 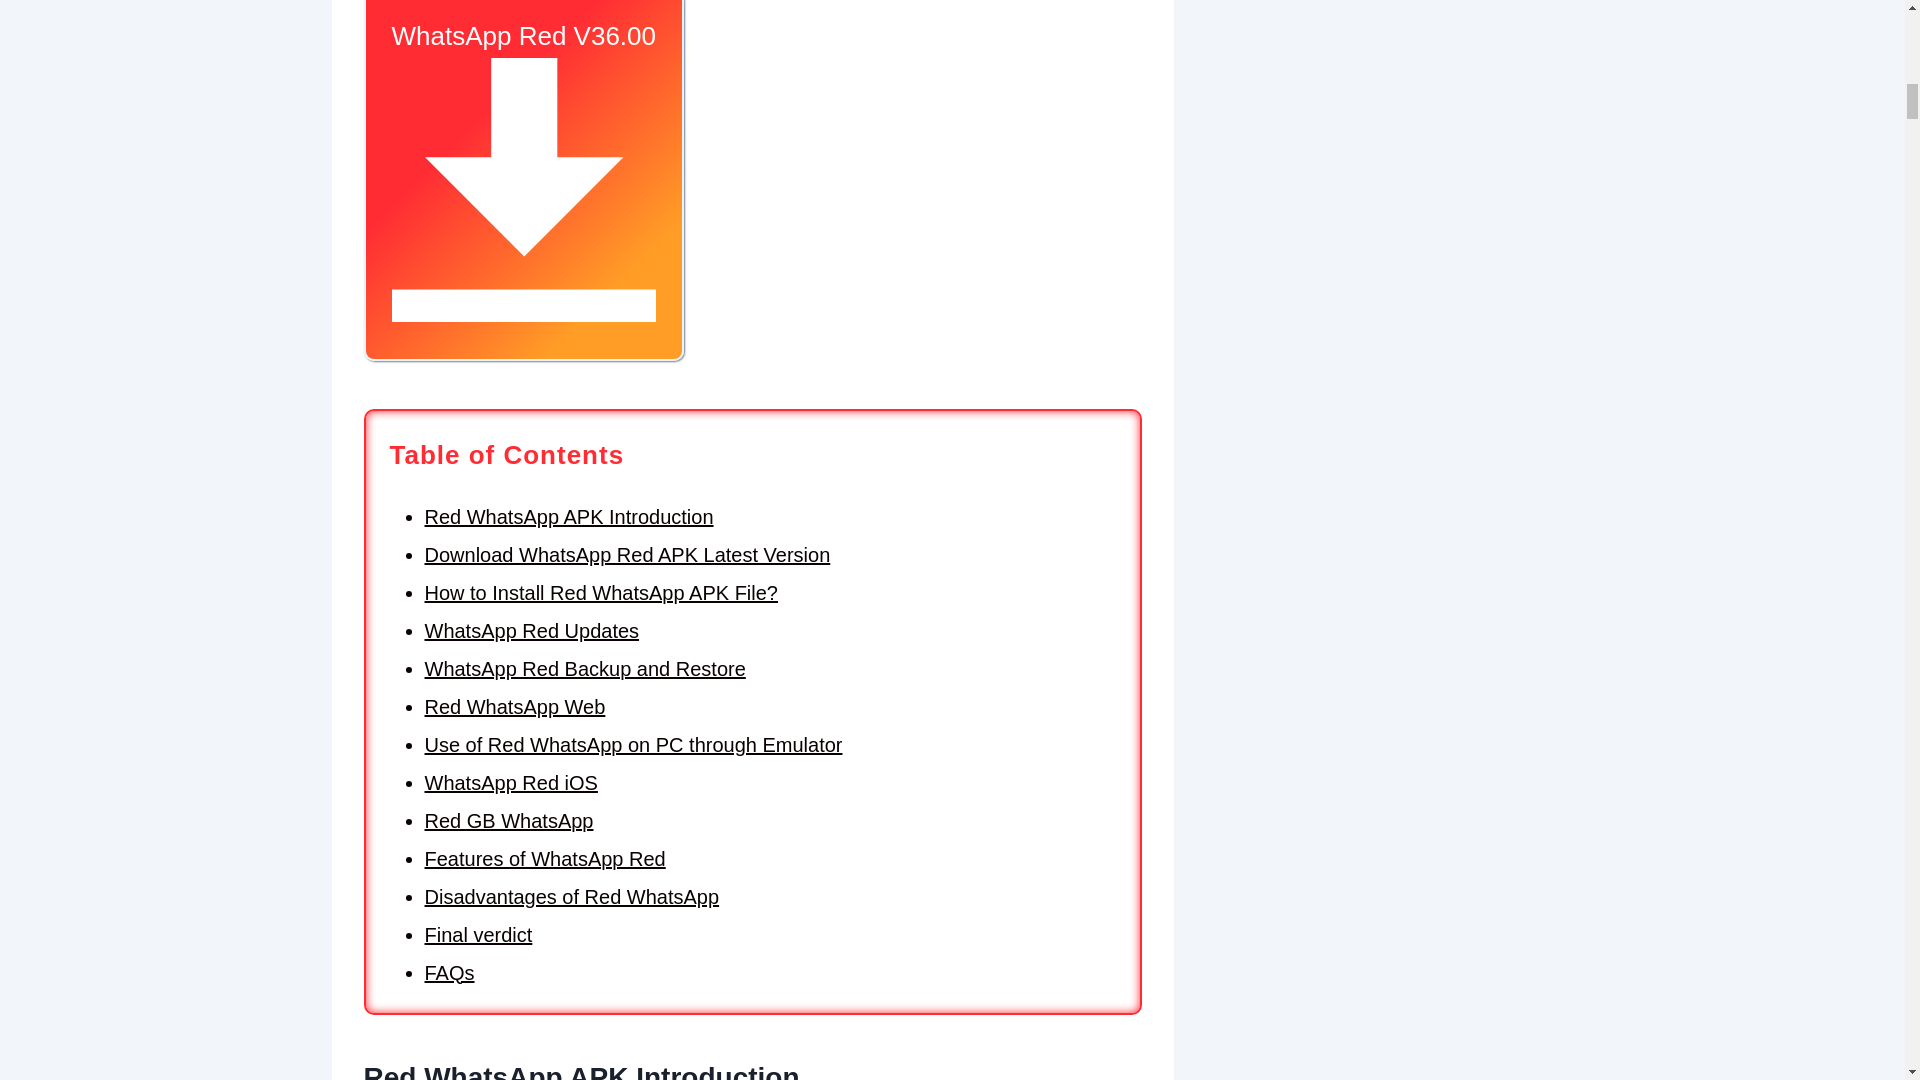 I want to click on WhatsApp Red Updates, so click(x=532, y=630).